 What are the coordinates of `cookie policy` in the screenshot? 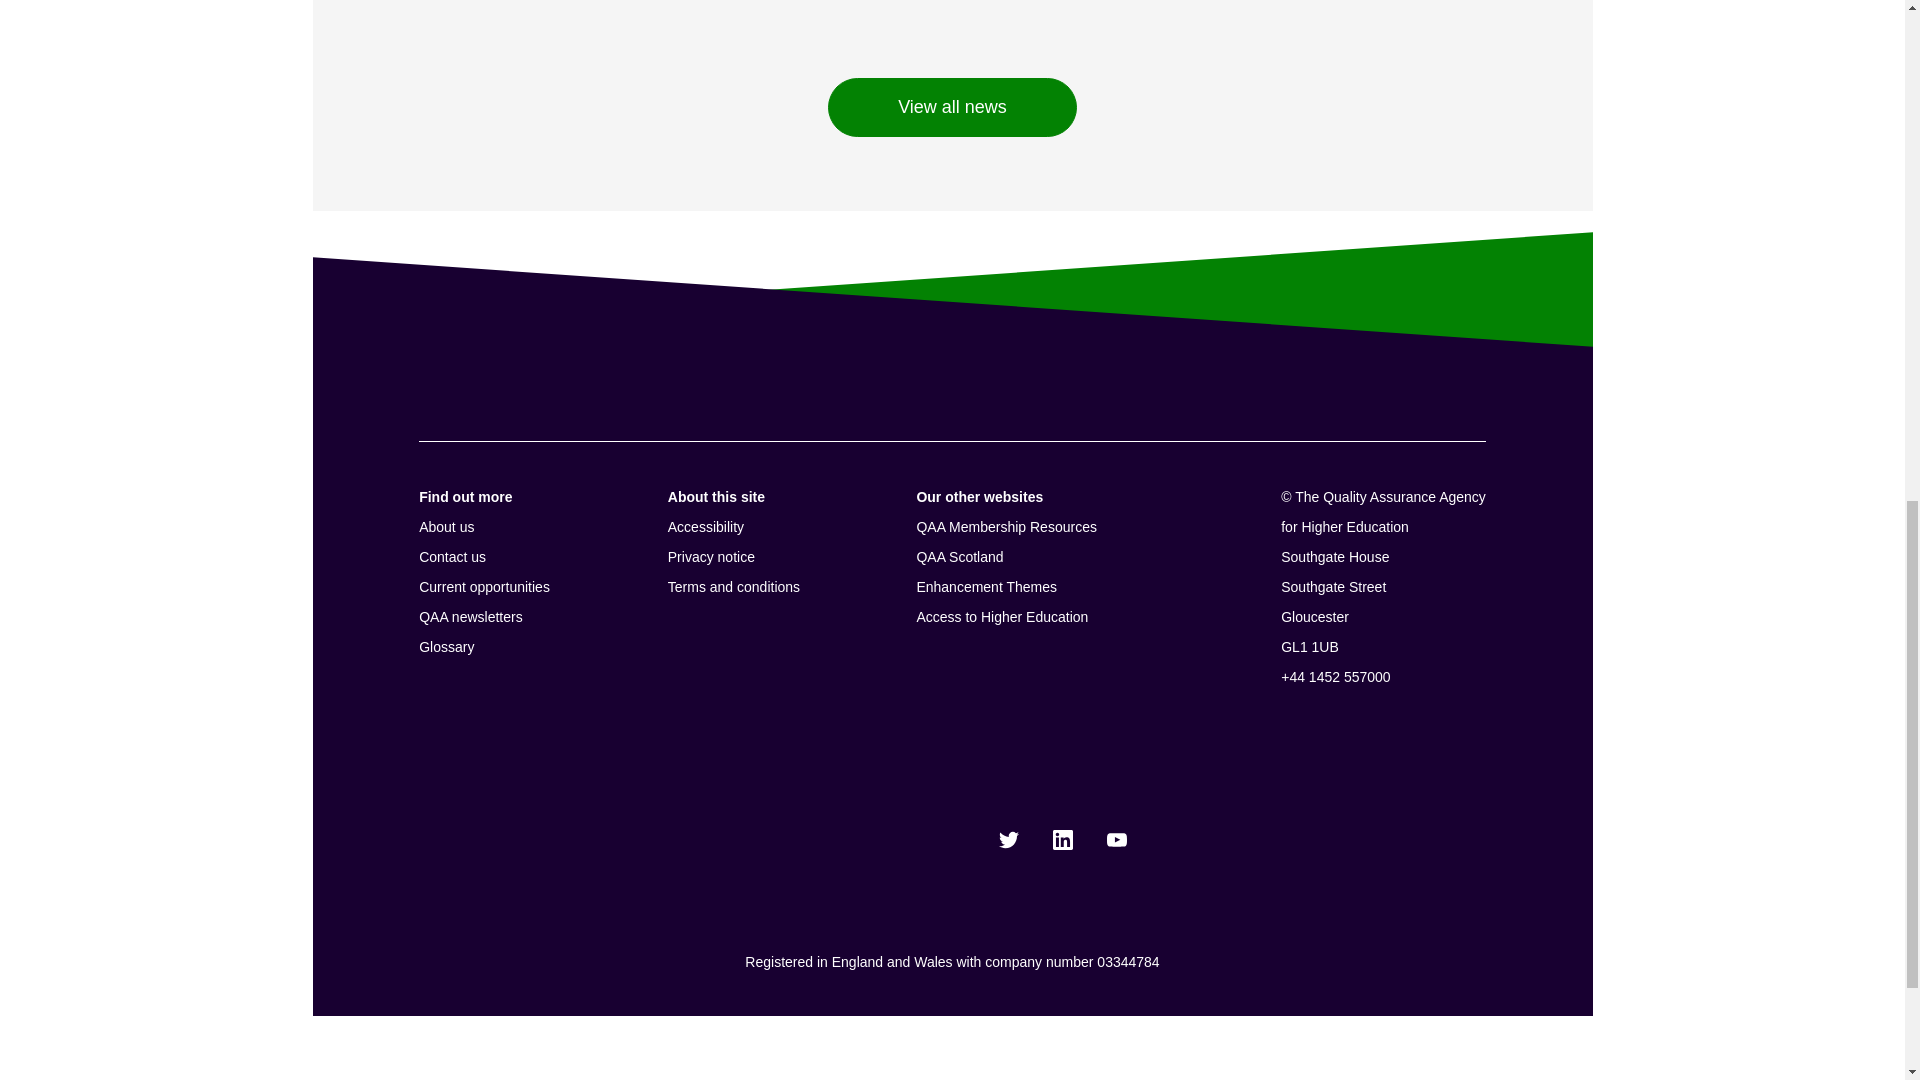 It's located at (598, 30).